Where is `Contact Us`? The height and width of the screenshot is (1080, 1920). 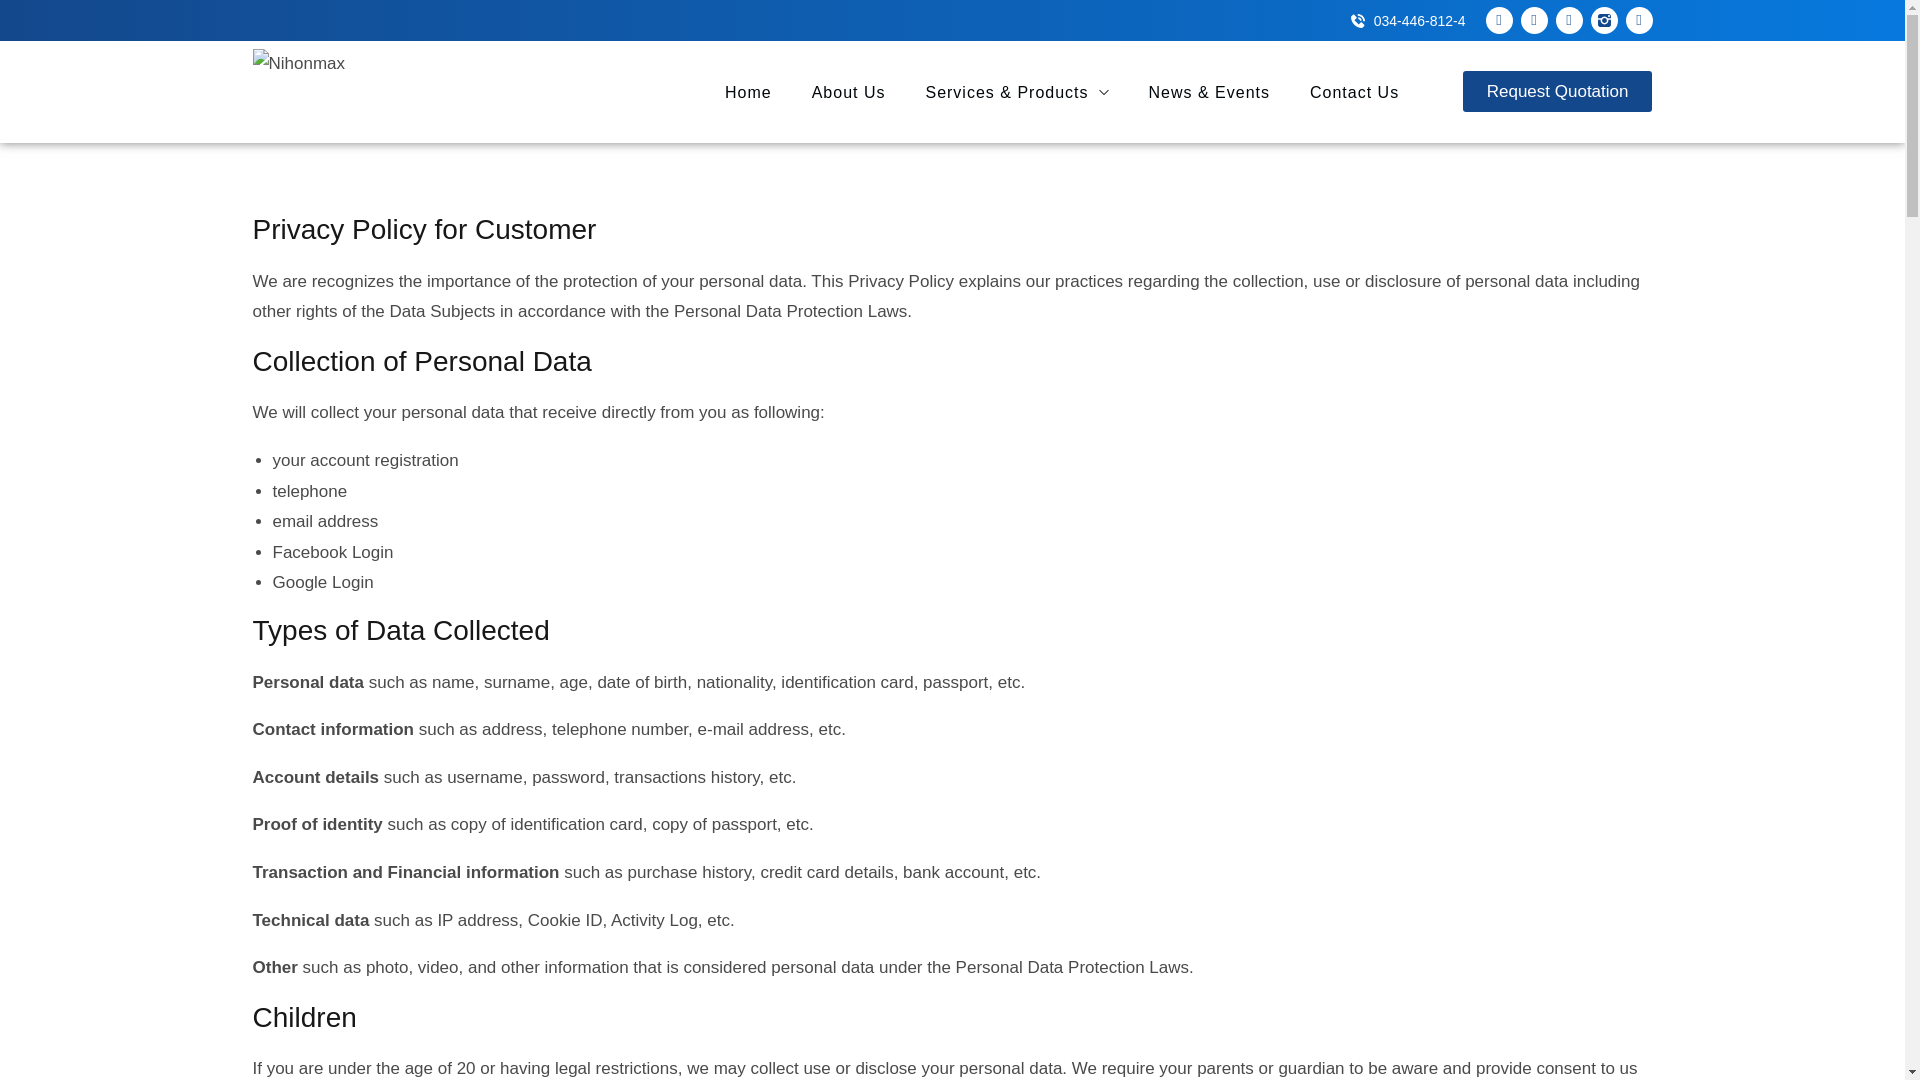 Contact Us is located at coordinates (1354, 90).